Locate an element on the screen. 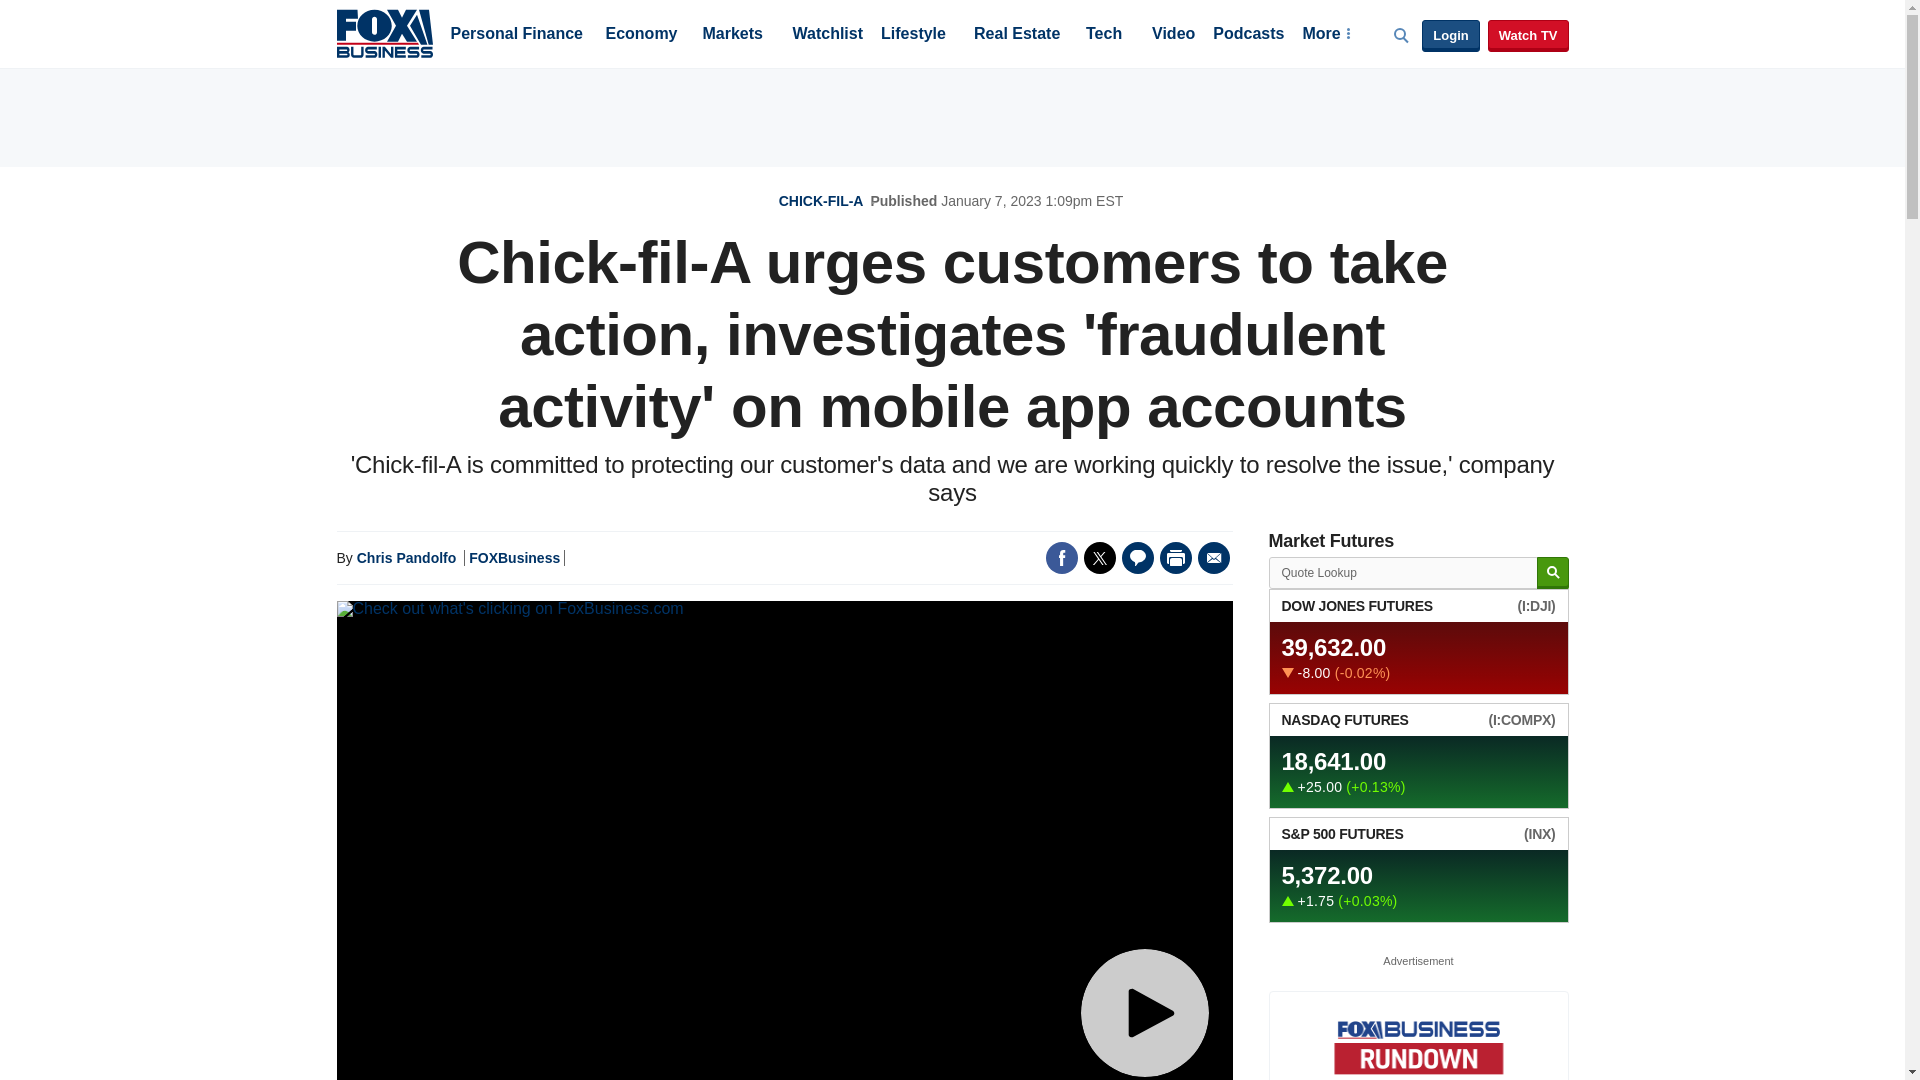 This screenshot has height=1080, width=1920. Search is located at coordinates (1552, 573).